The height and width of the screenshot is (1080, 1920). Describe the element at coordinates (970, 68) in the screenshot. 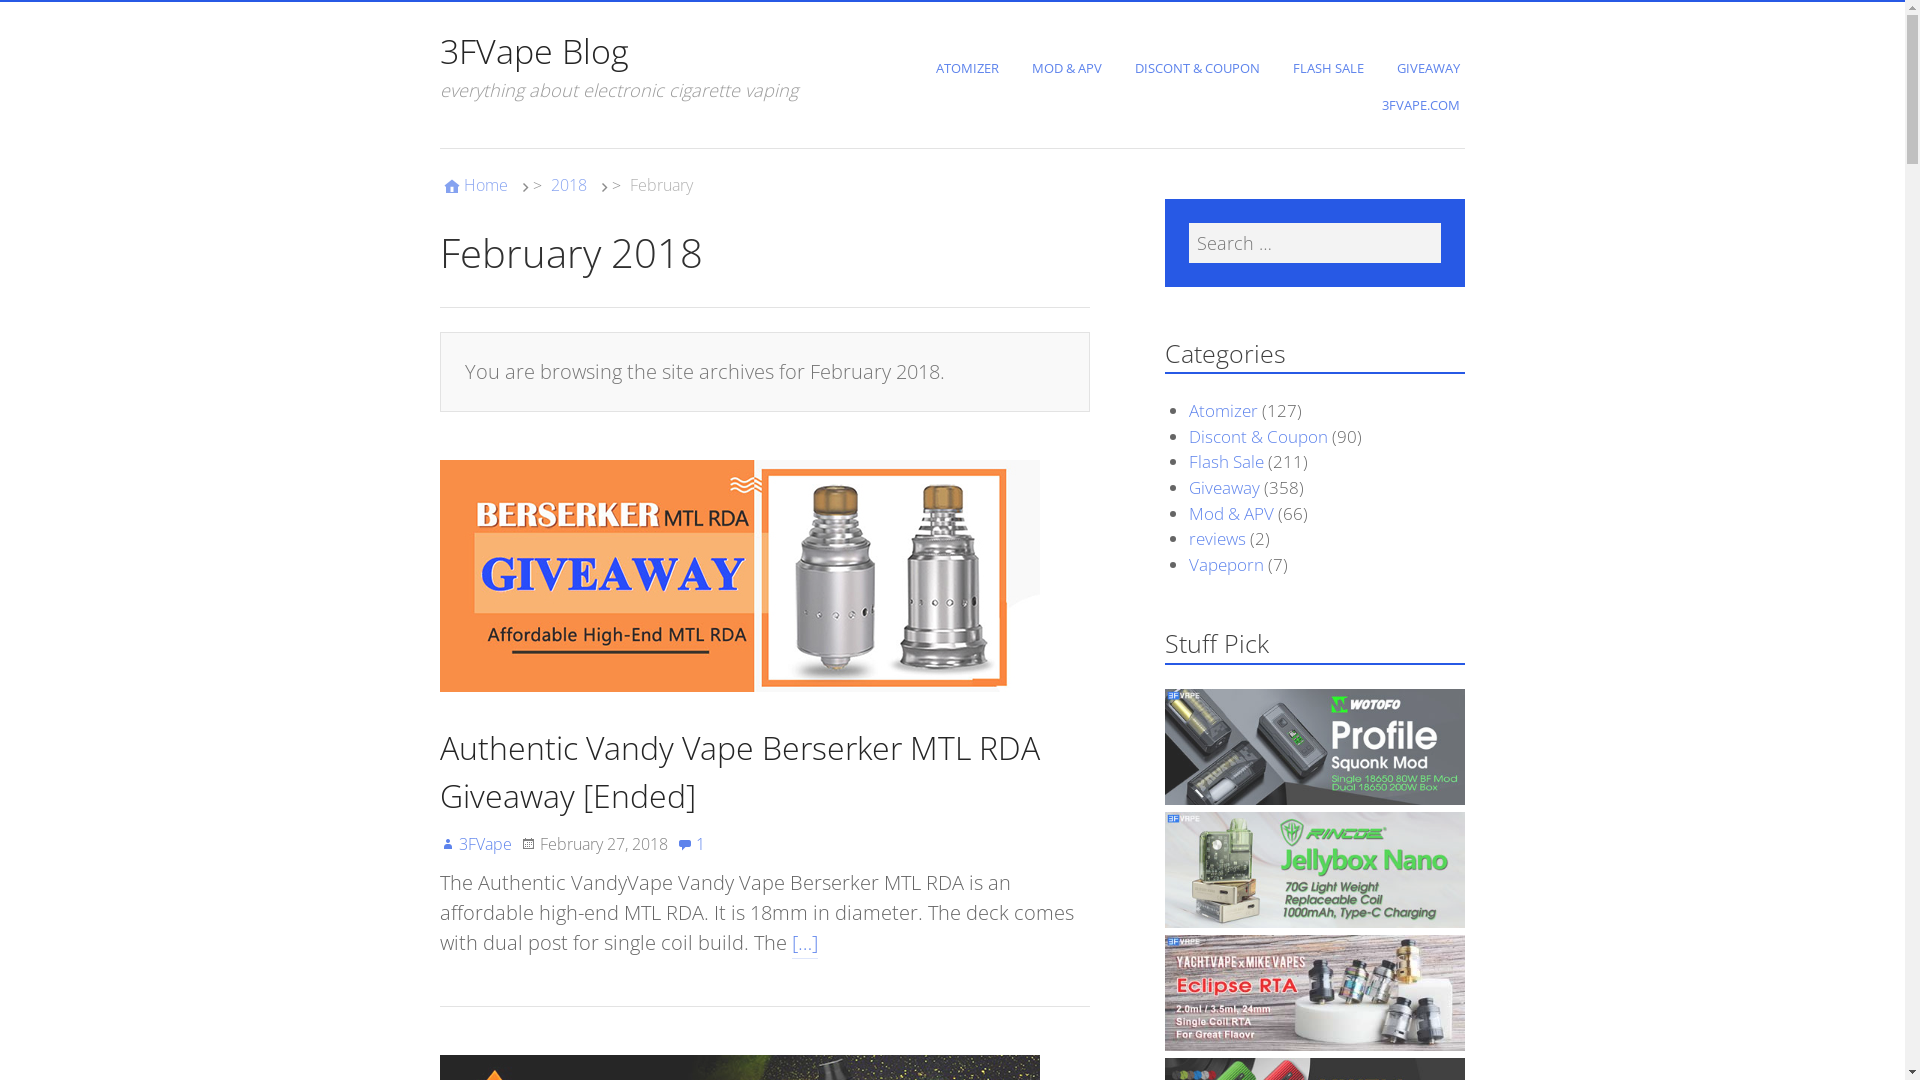

I see `ATOMIZER` at that location.